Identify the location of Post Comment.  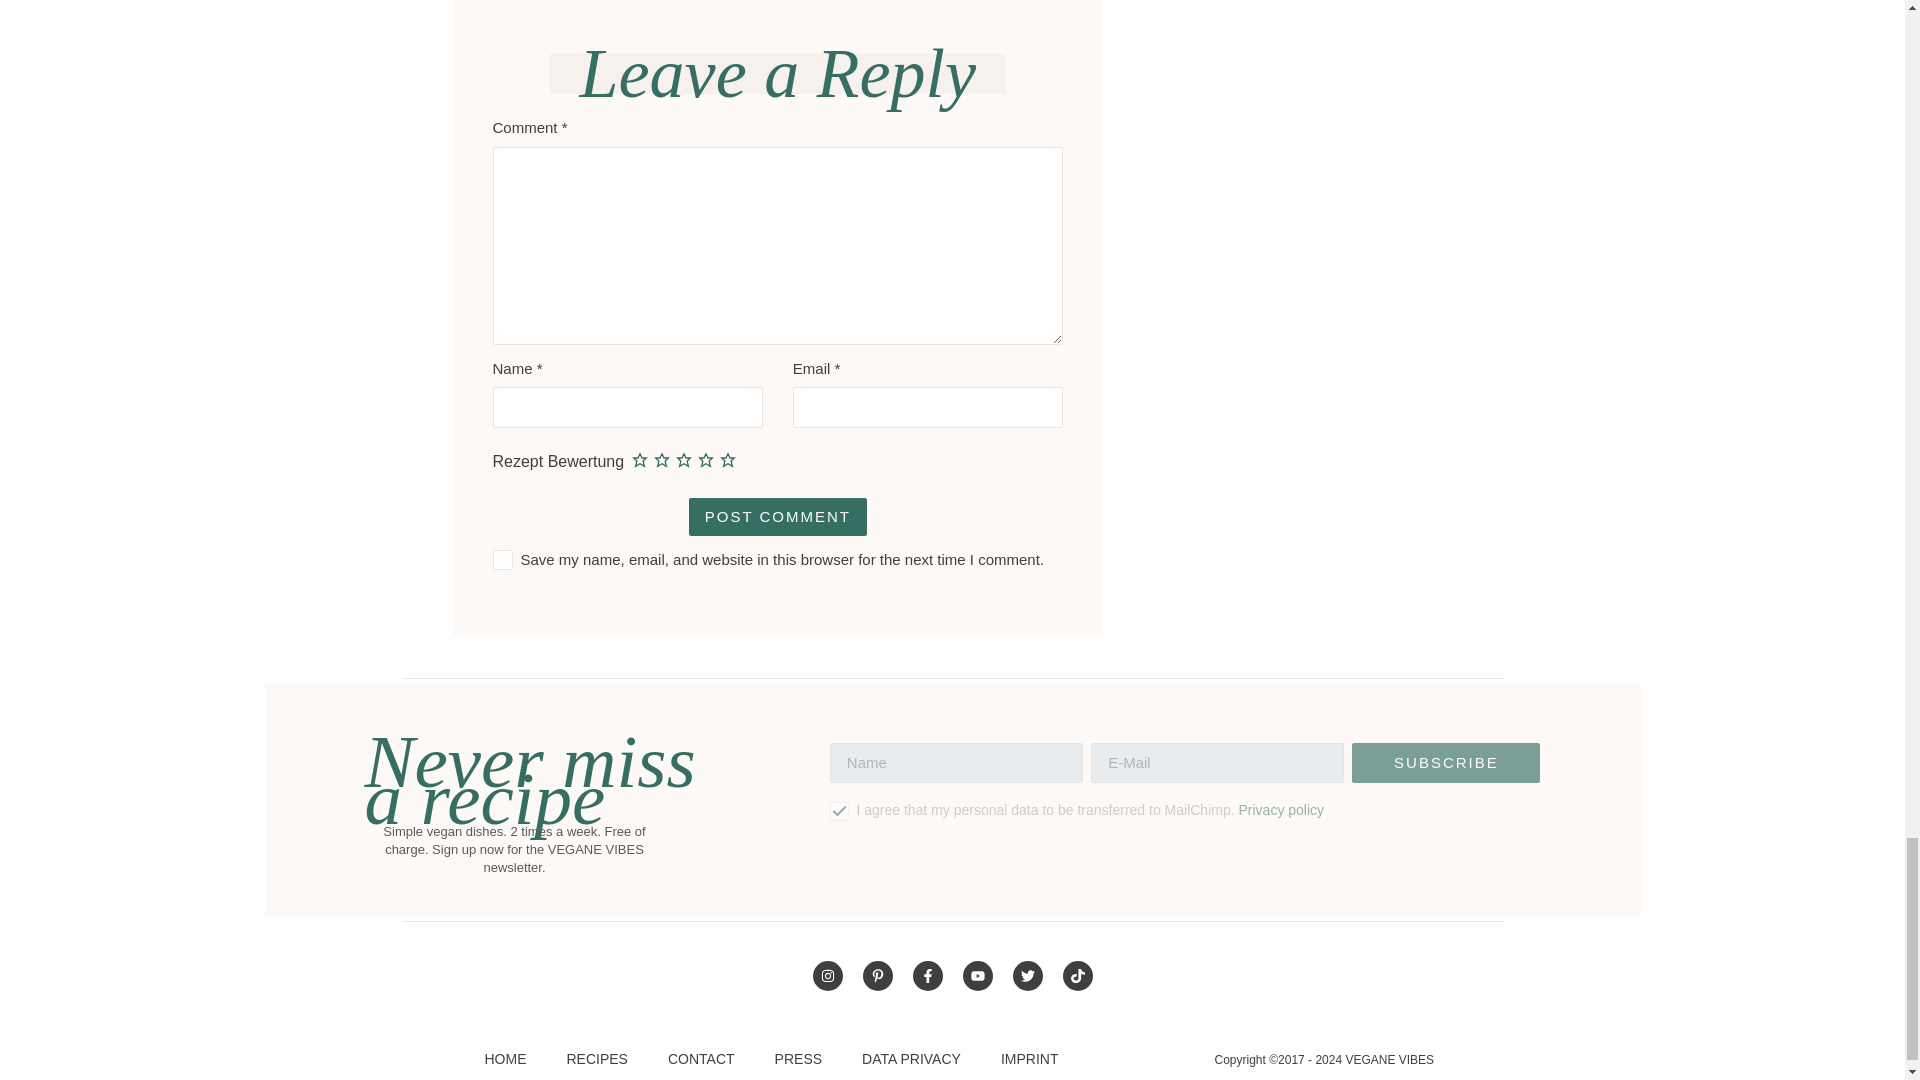
(778, 516).